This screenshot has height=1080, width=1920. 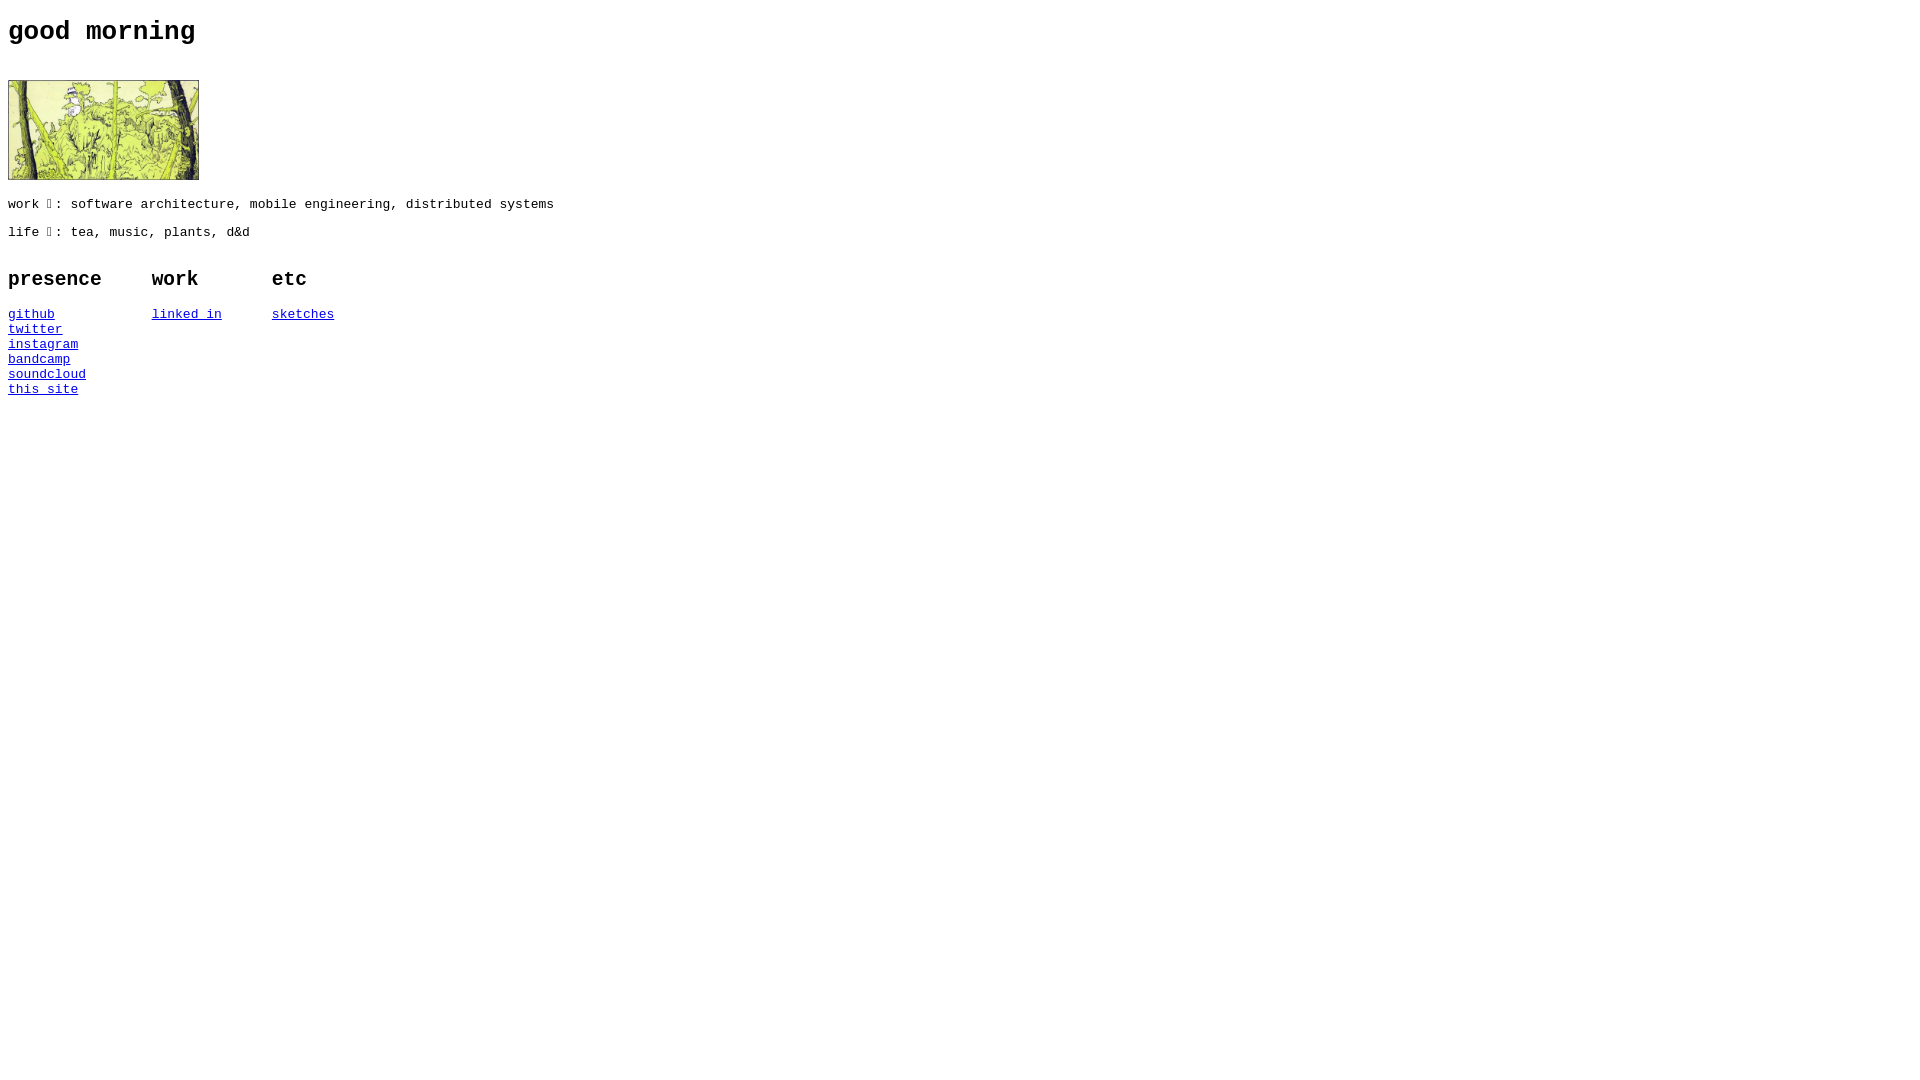 I want to click on this site, so click(x=55, y=390).